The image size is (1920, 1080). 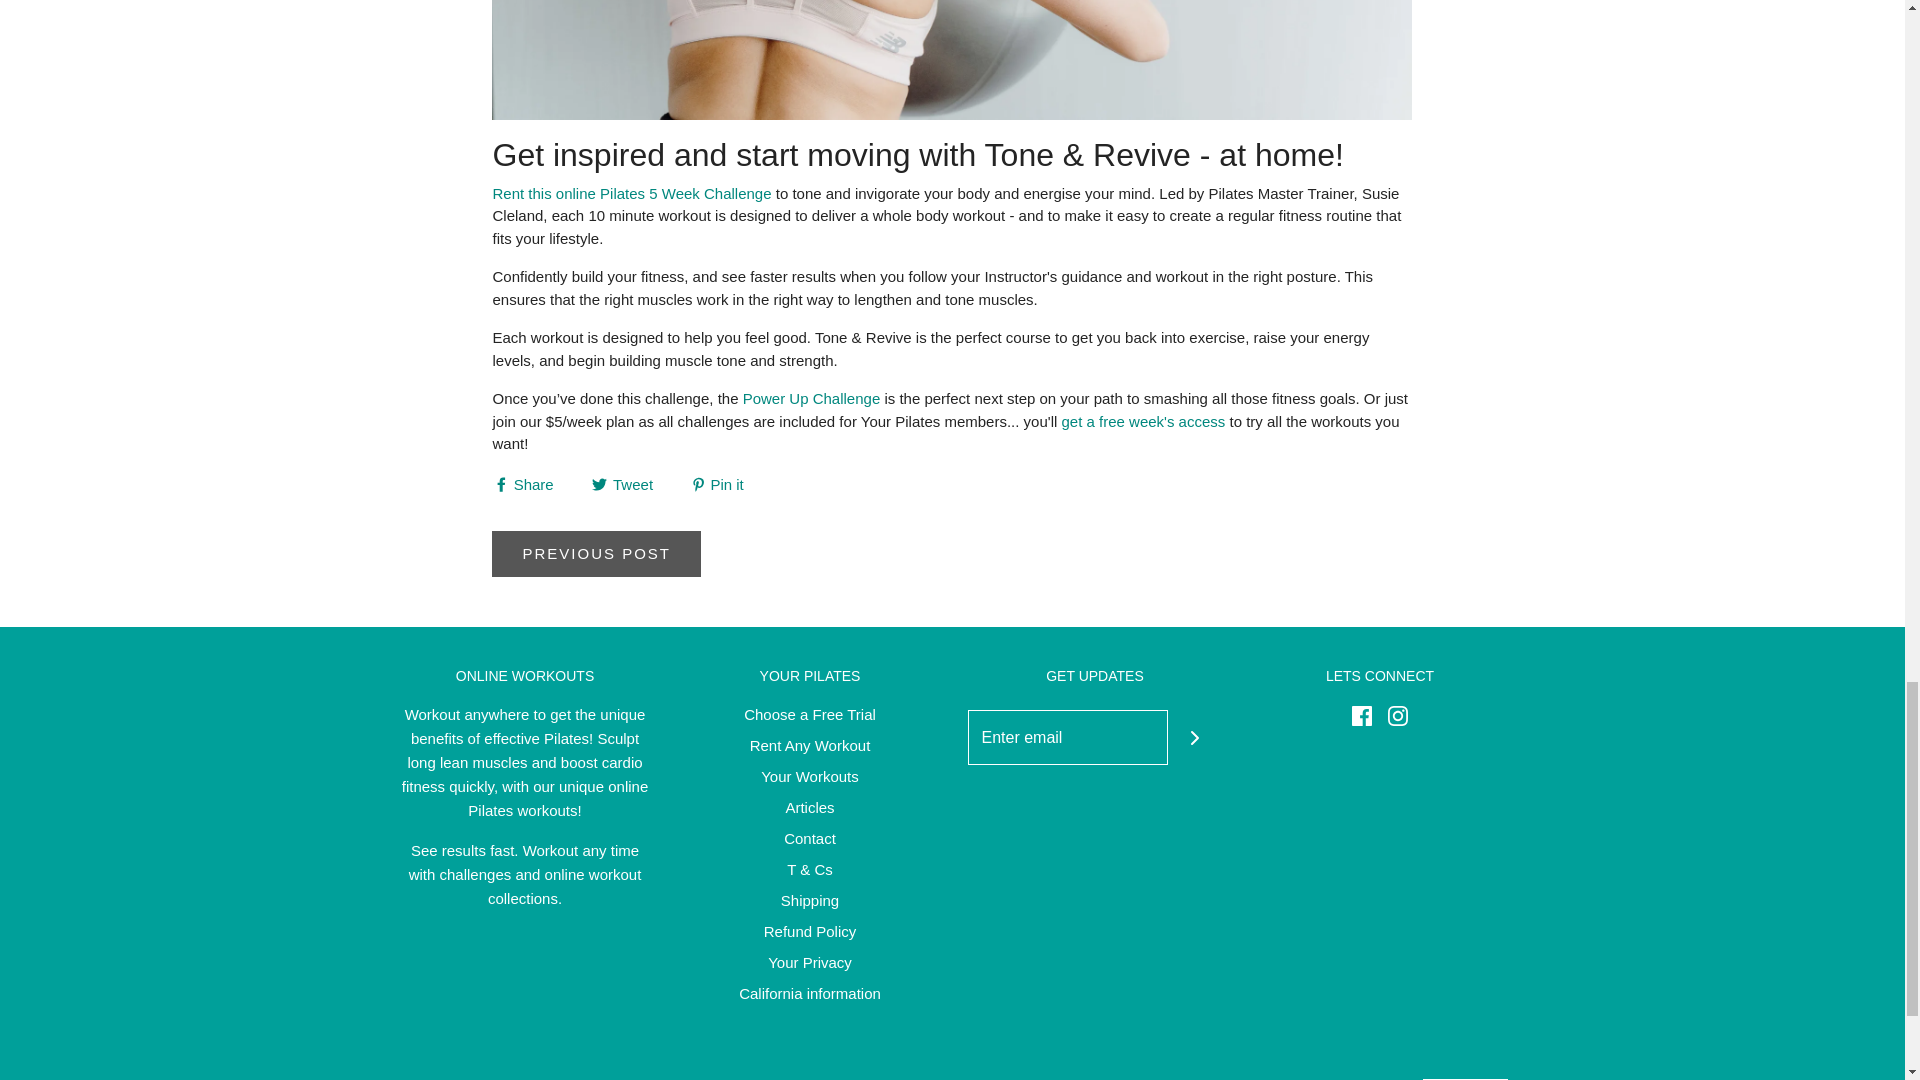 I want to click on Rent Any Workout, so click(x=810, y=749).